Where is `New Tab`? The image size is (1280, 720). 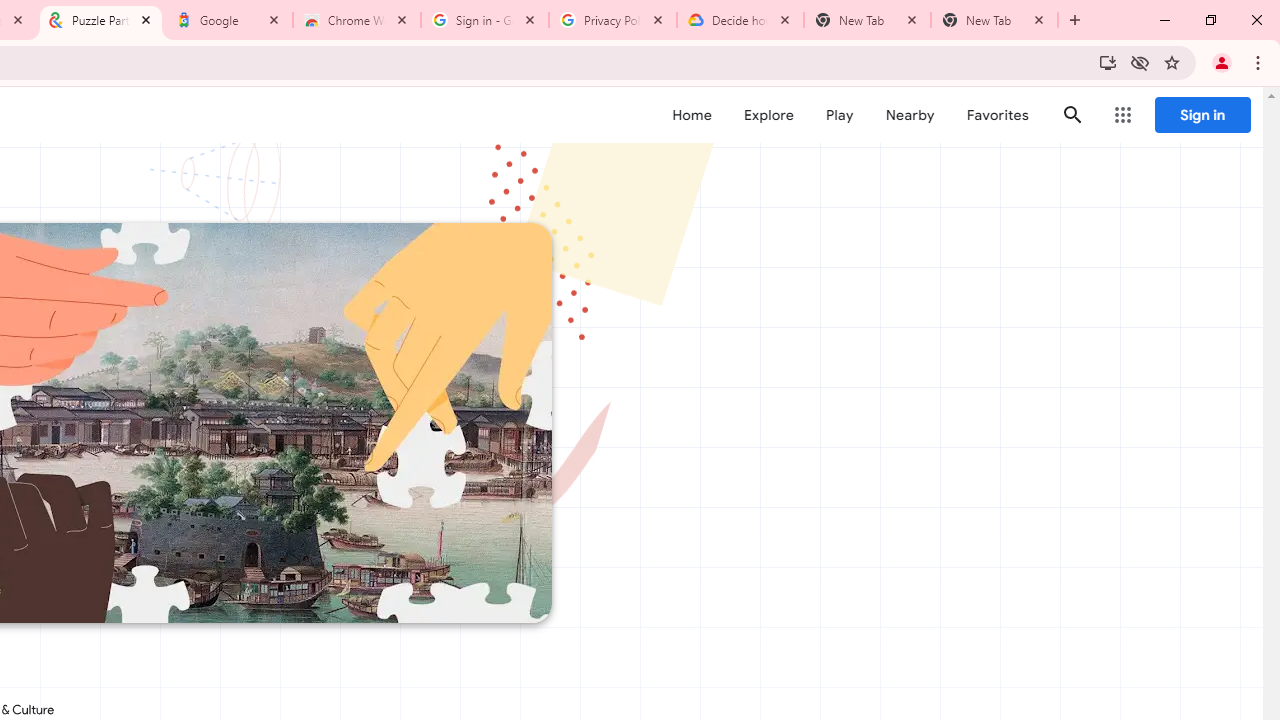 New Tab is located at coordinates (994, 20).